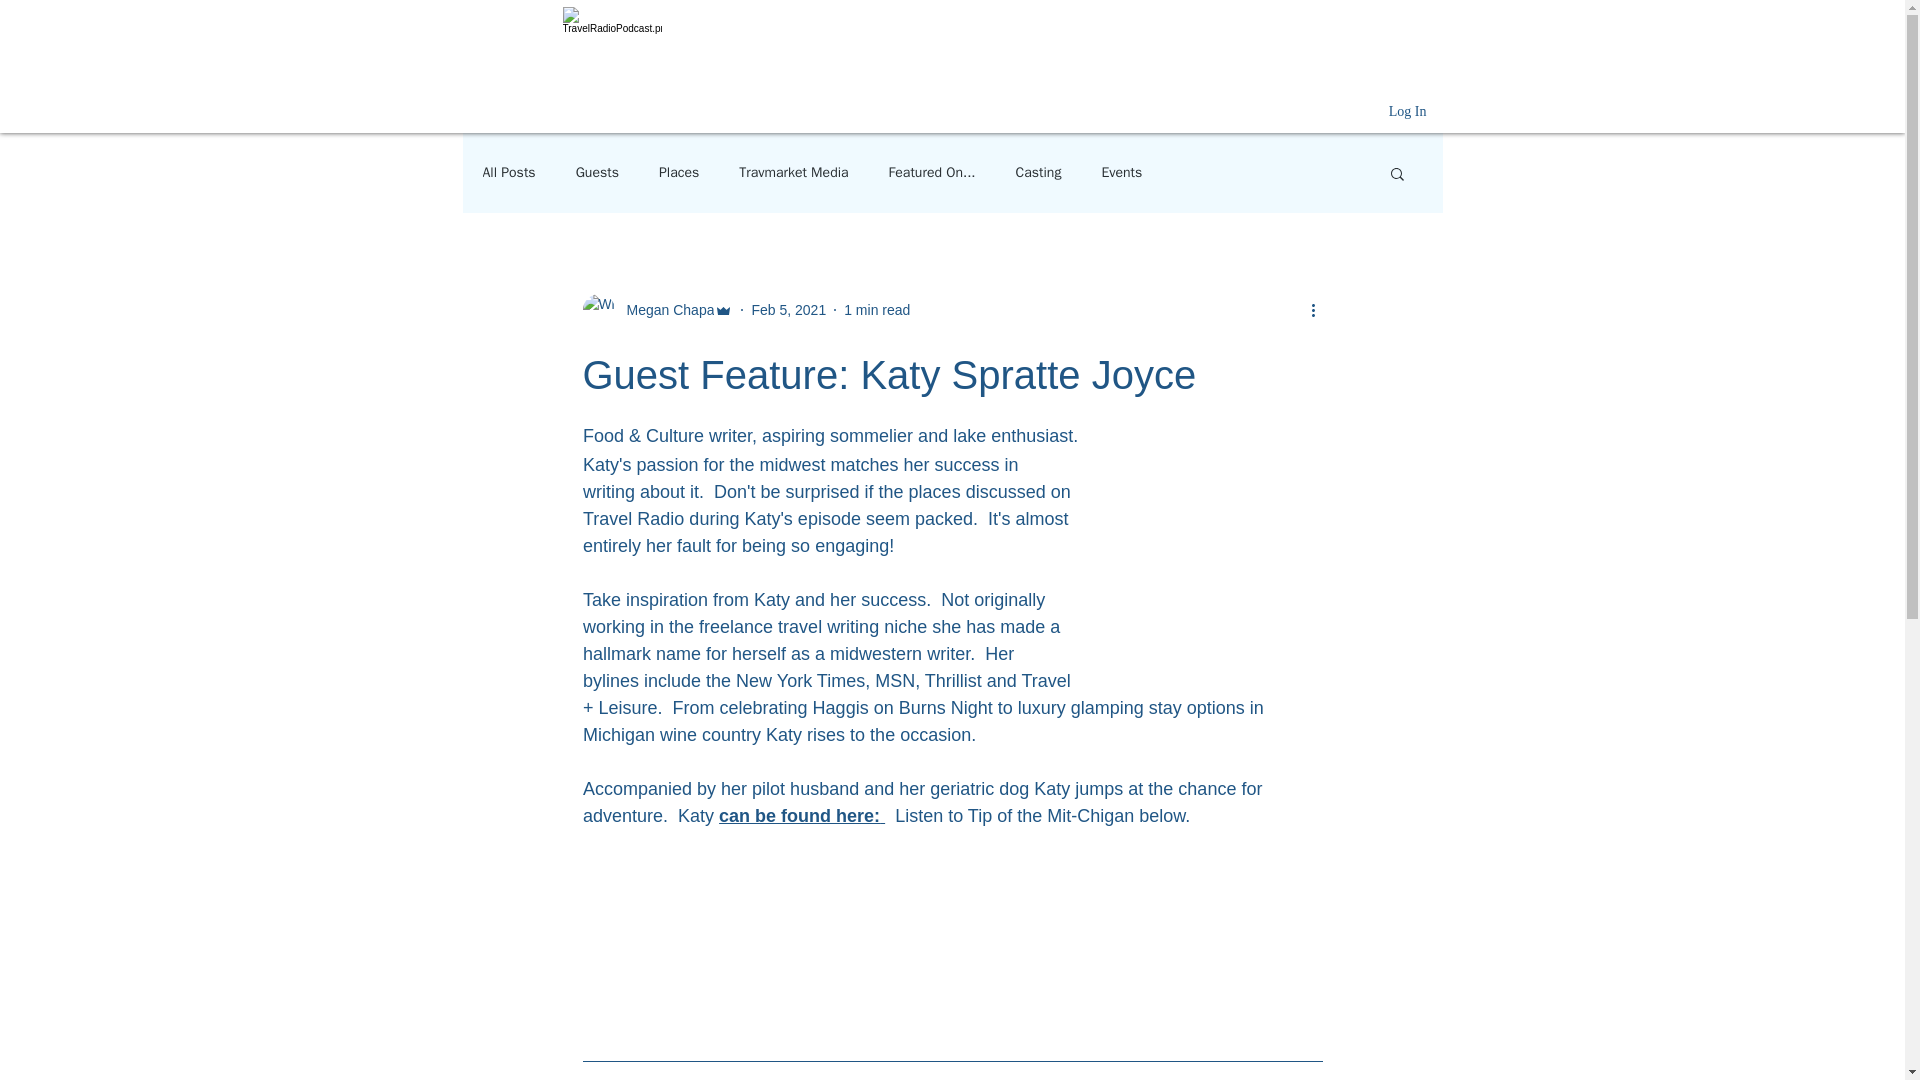 The image size is (1920, 1080). I want to click on can be found here:, so click(798, 816).